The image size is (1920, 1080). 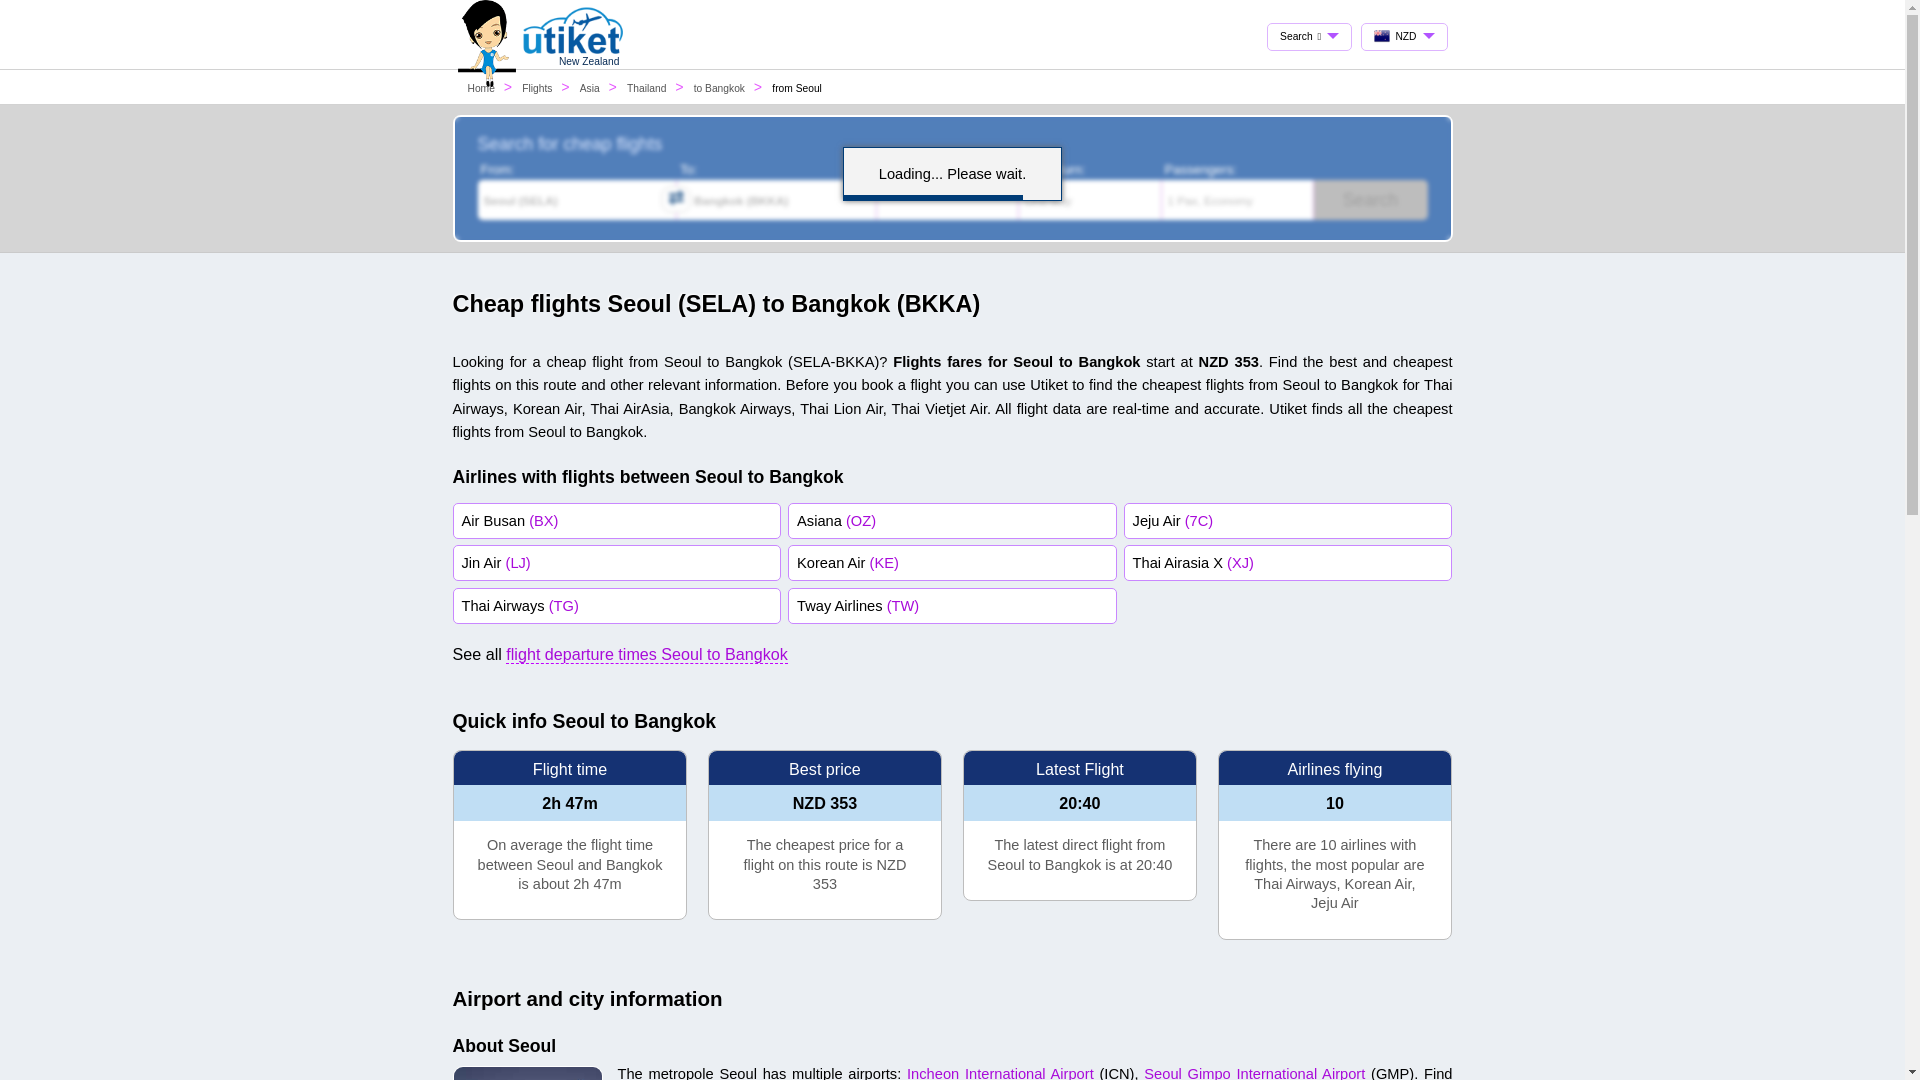 I want to click on flight departure times Seoul to Bangkok, so click(x=646, y=654).